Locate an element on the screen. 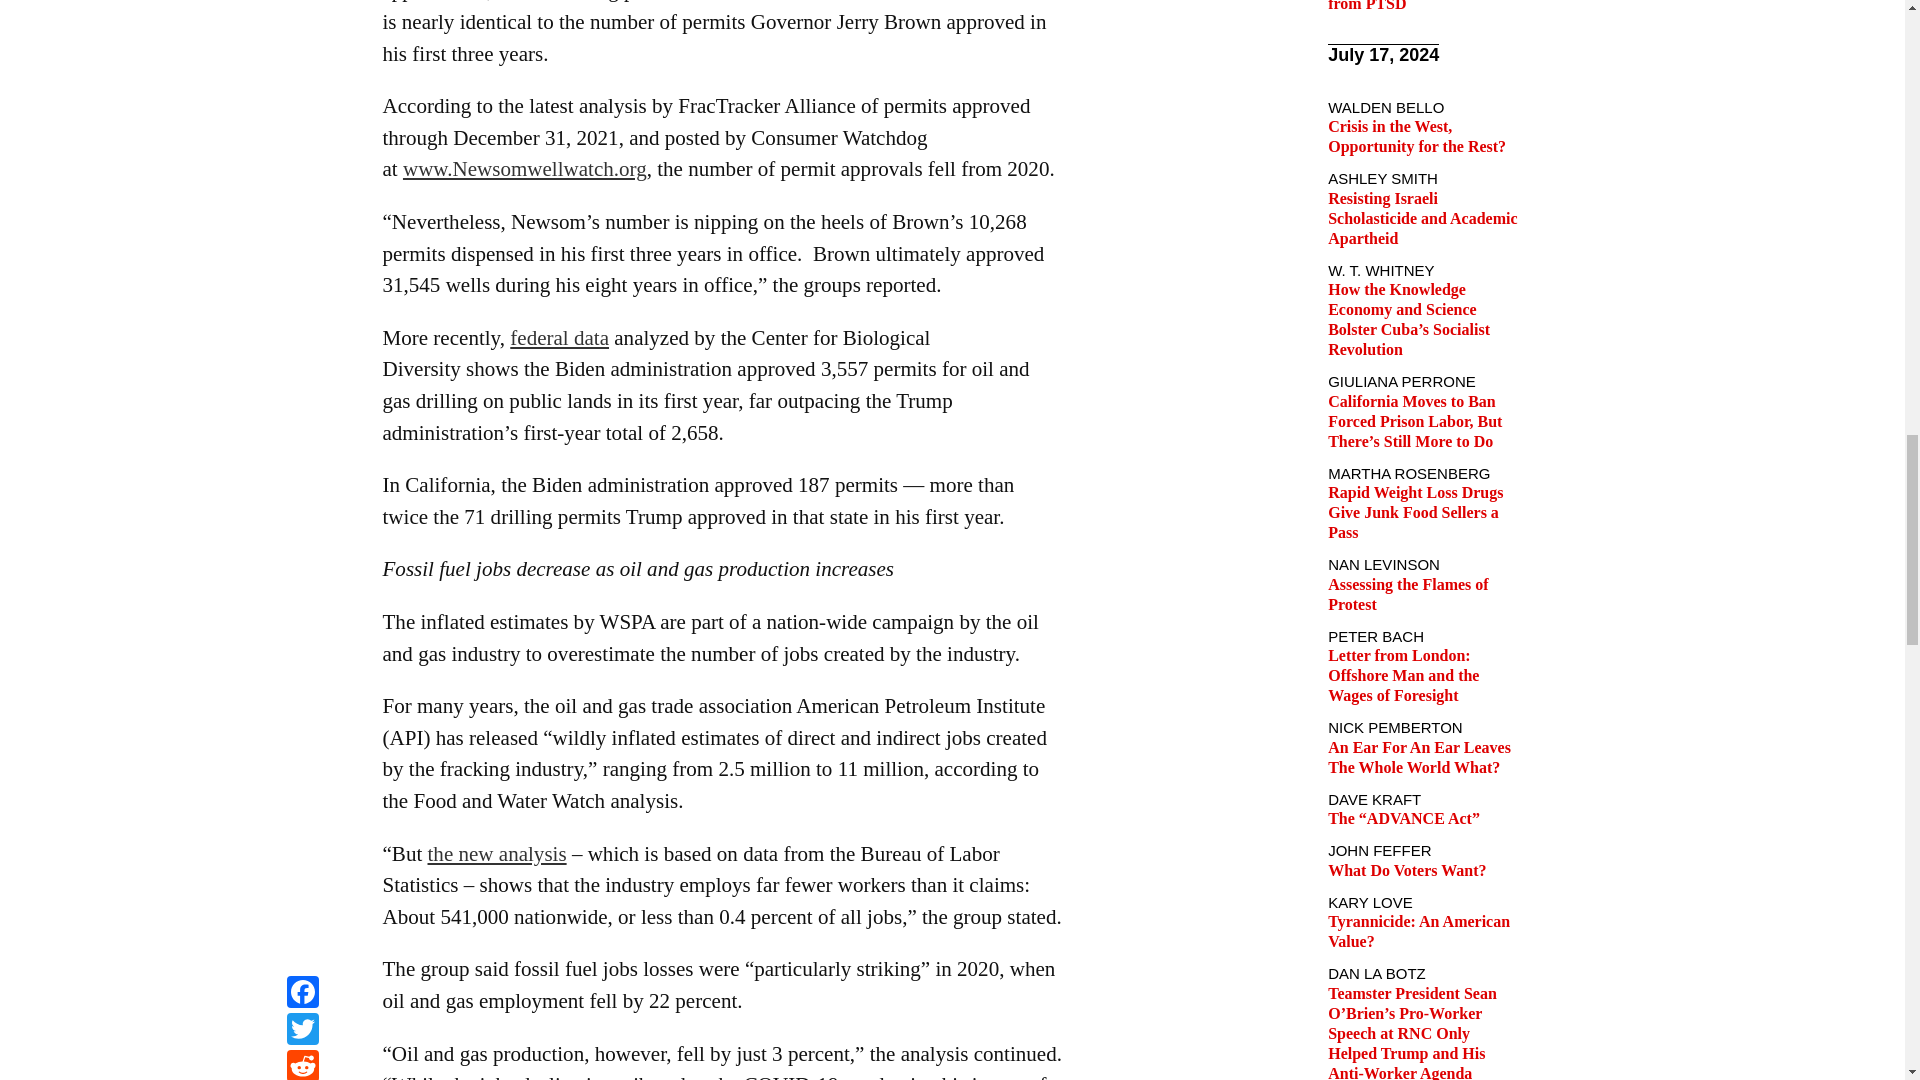 This screenshot has height=1080, width=1920. the new analysis is located at coordinates (497, 854).